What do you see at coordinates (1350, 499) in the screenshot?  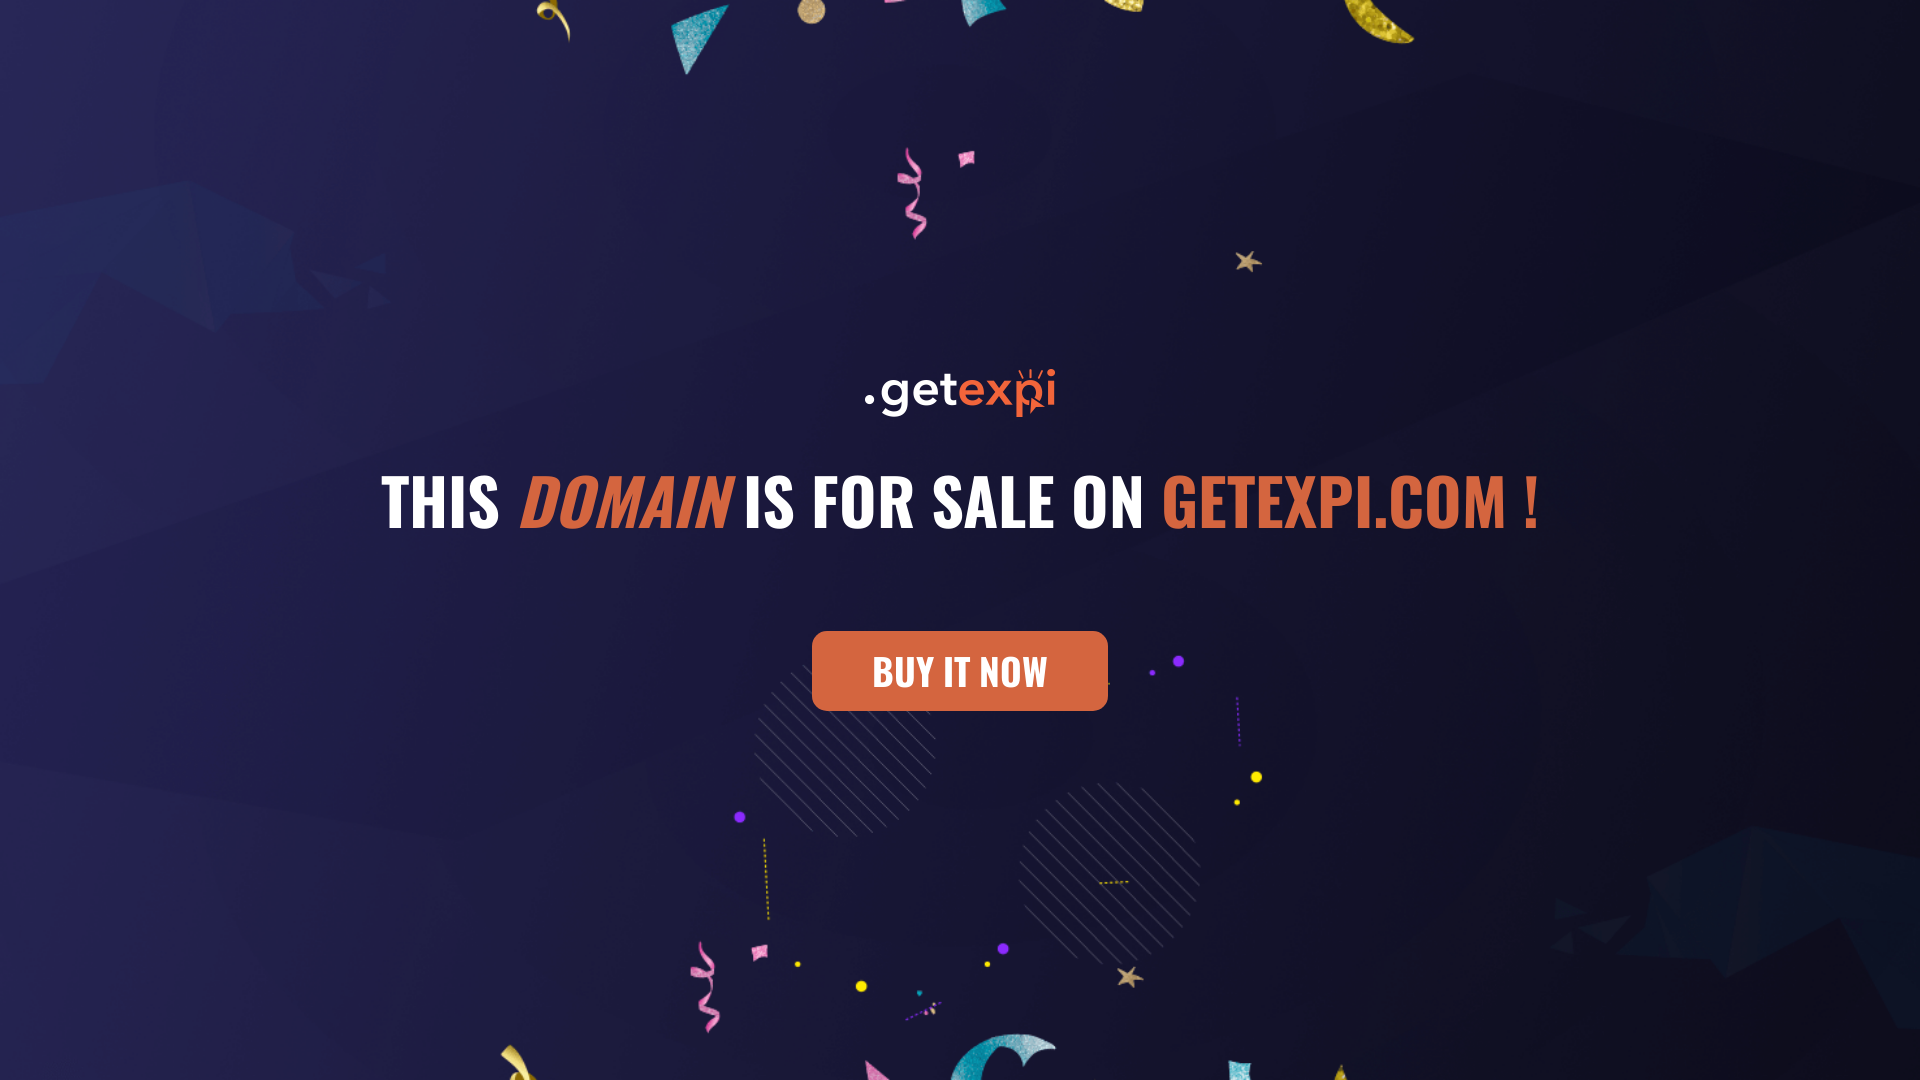 I see `GETEXPI.COM !` at bounding box center [1350, 499].